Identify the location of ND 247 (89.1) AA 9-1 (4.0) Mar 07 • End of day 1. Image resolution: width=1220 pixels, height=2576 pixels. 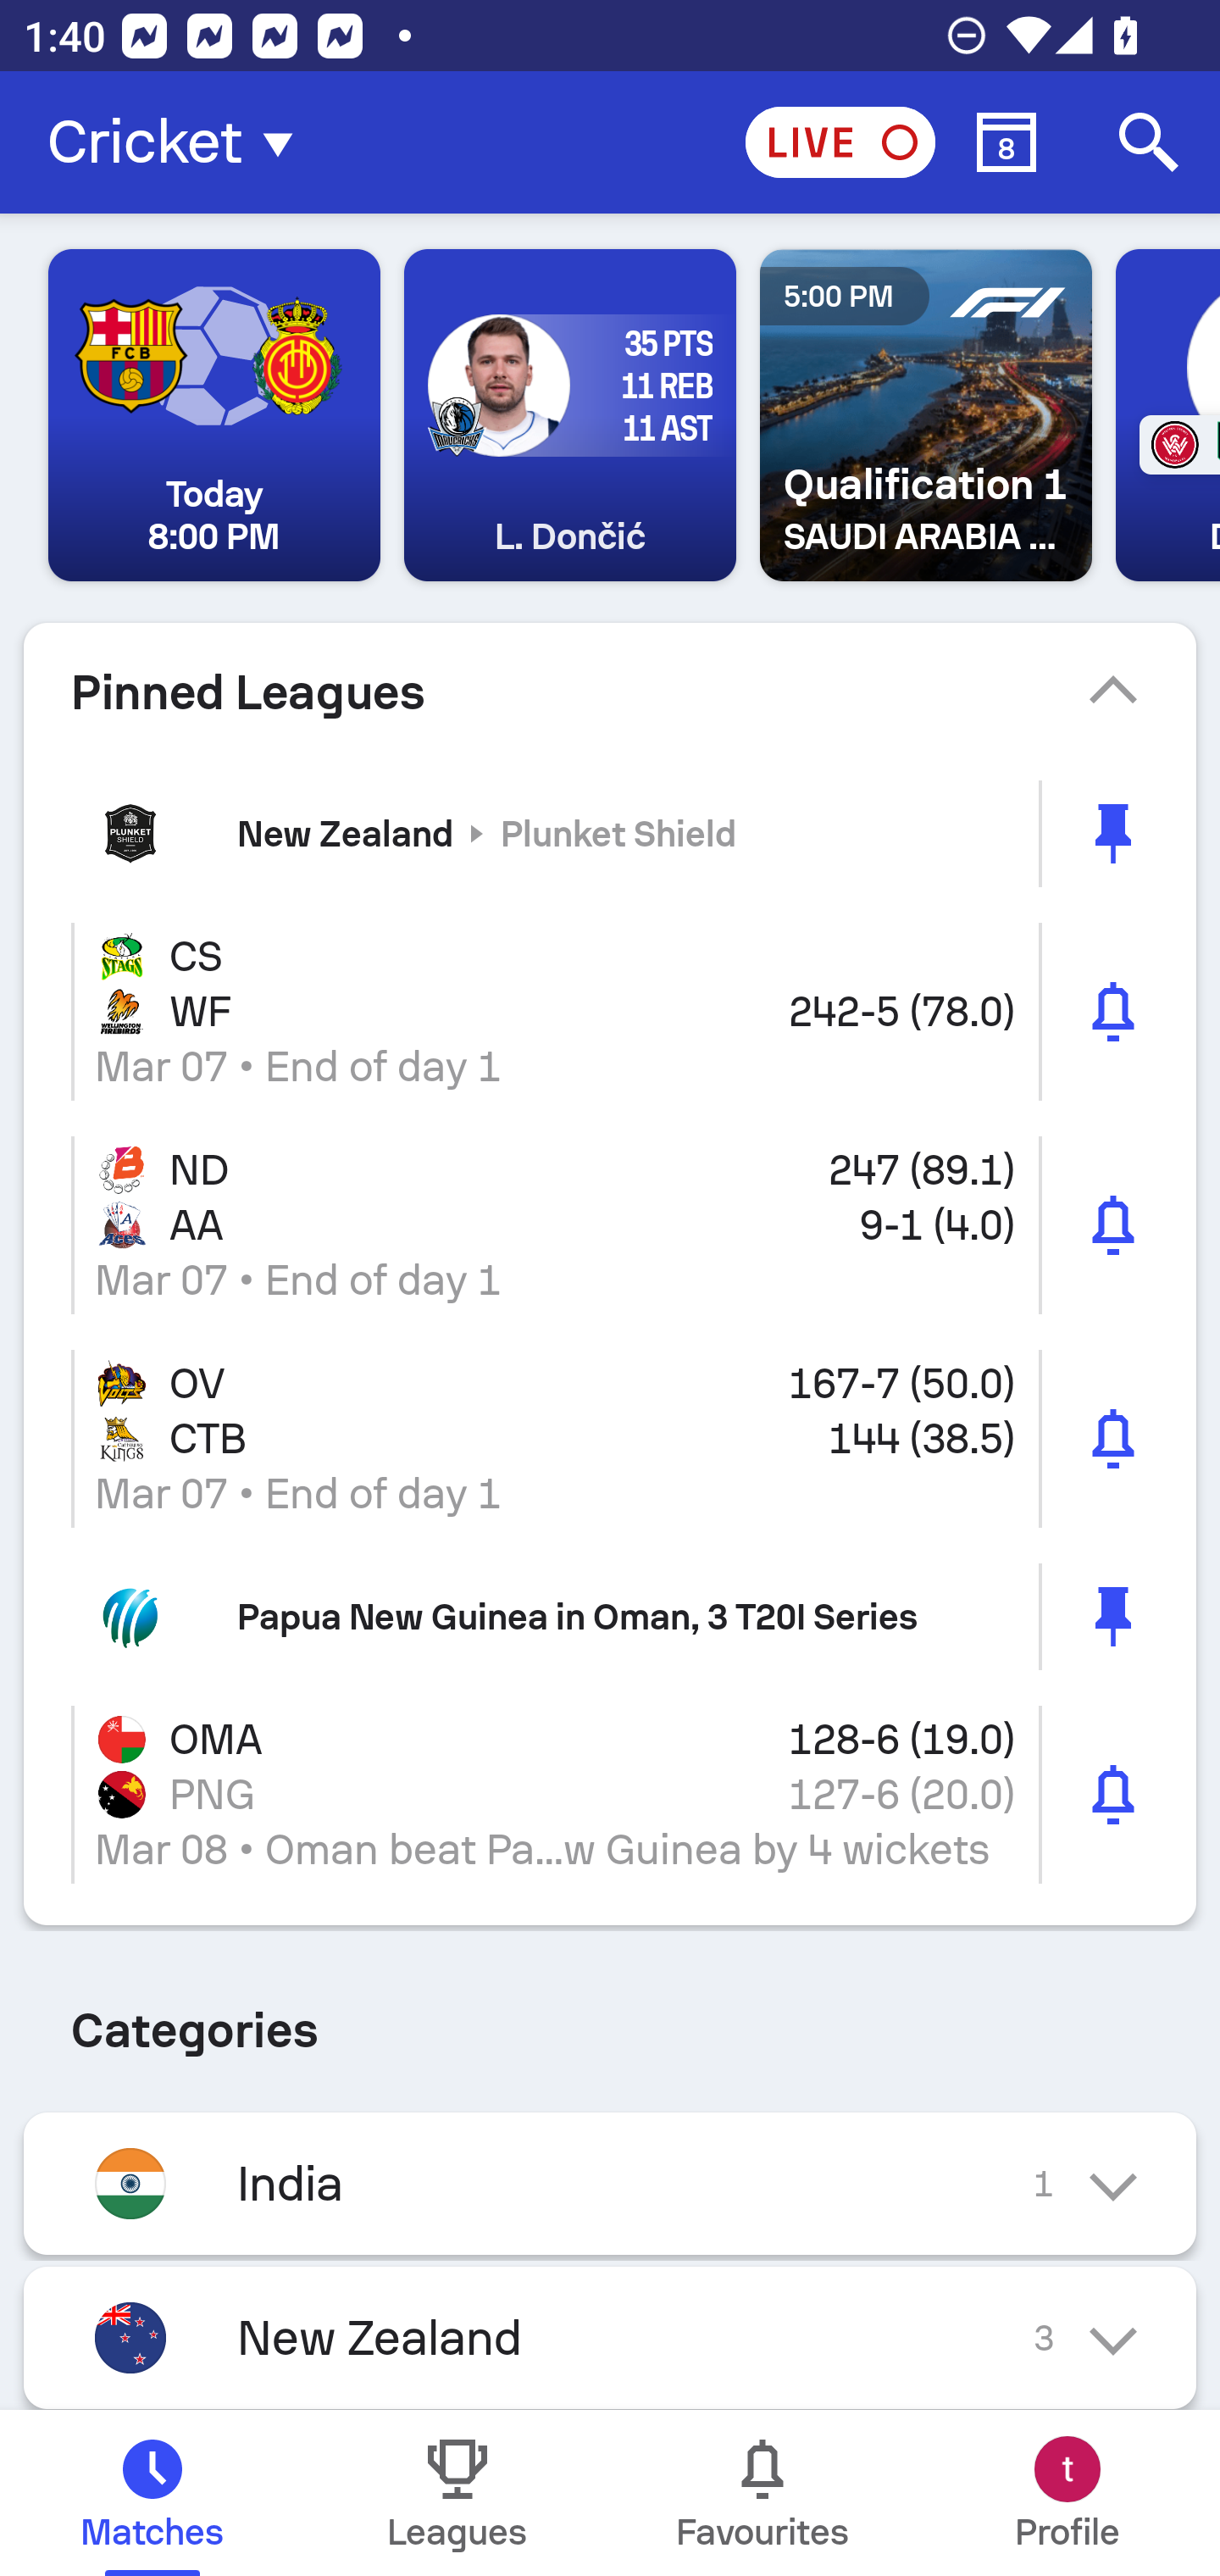
(610, 1224).